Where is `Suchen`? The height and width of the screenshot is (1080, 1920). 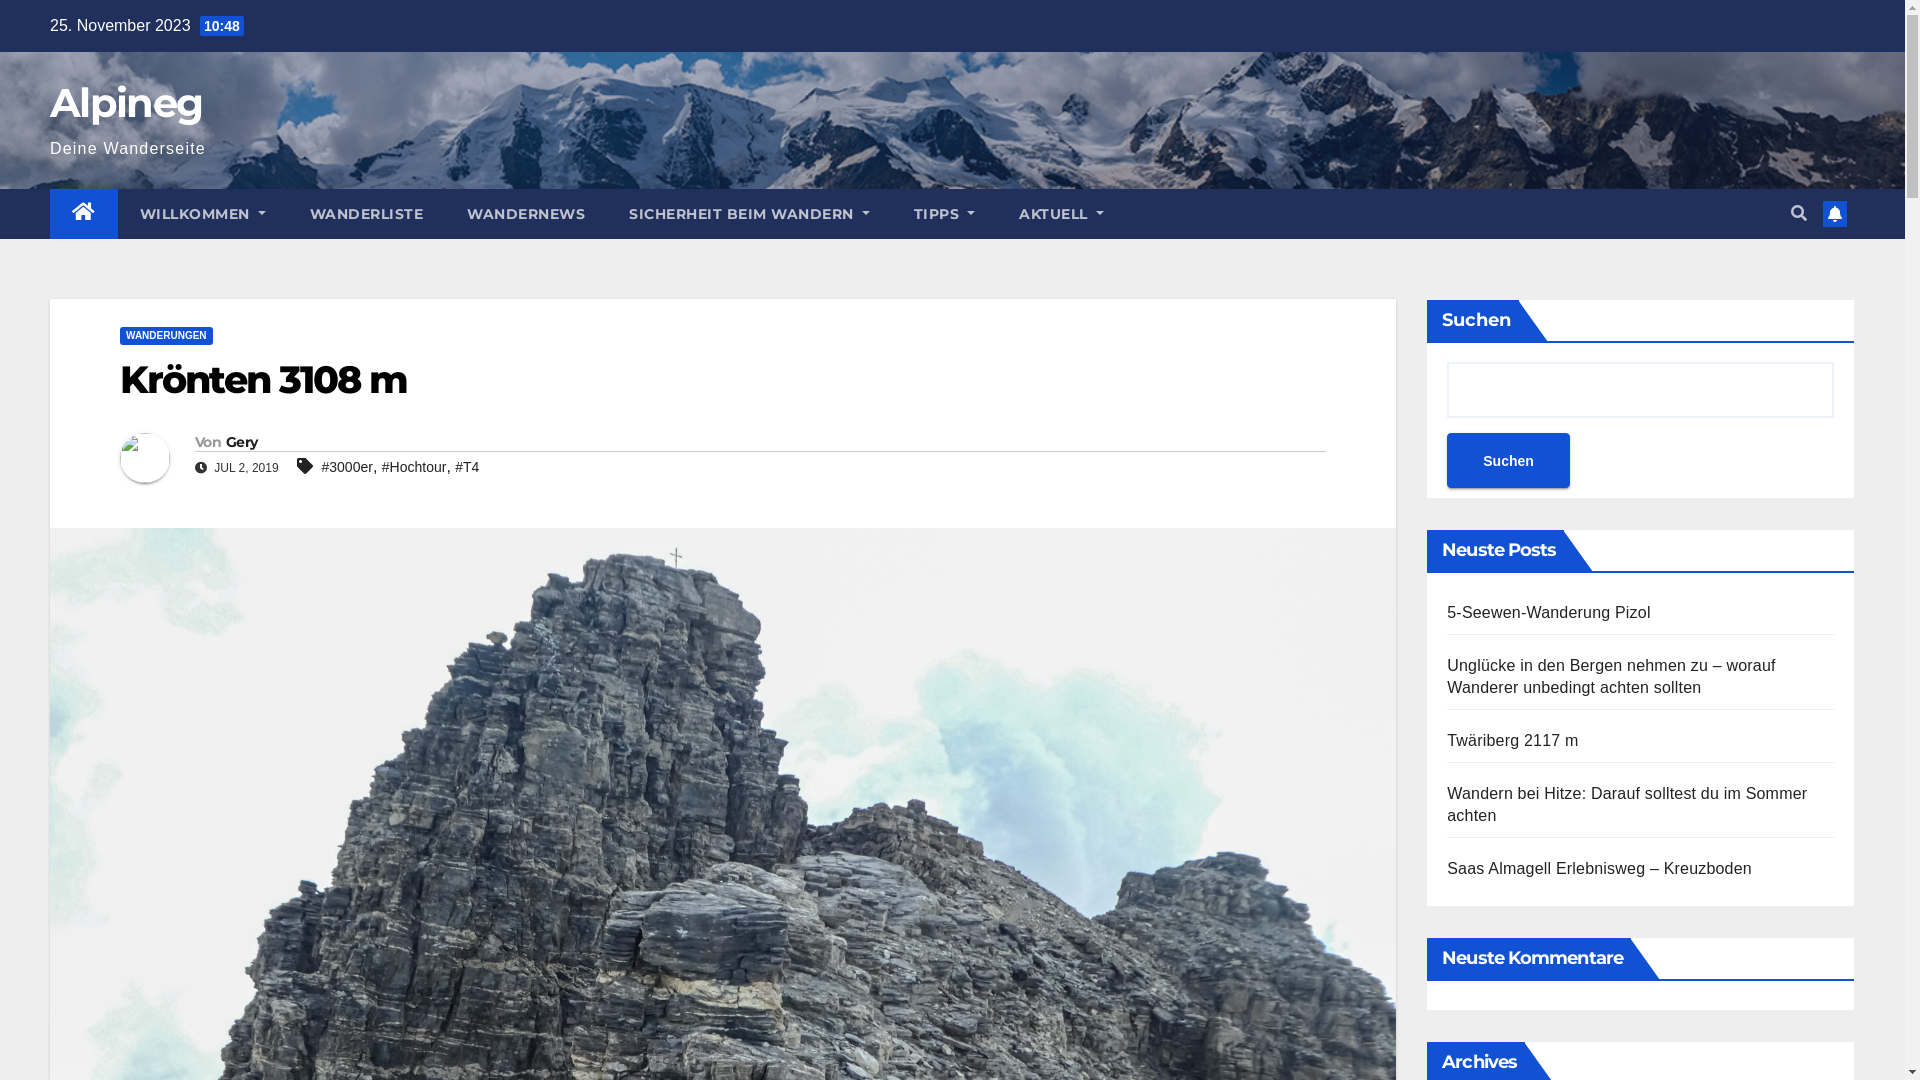 Suchen is located at coordinates (1508, 460).